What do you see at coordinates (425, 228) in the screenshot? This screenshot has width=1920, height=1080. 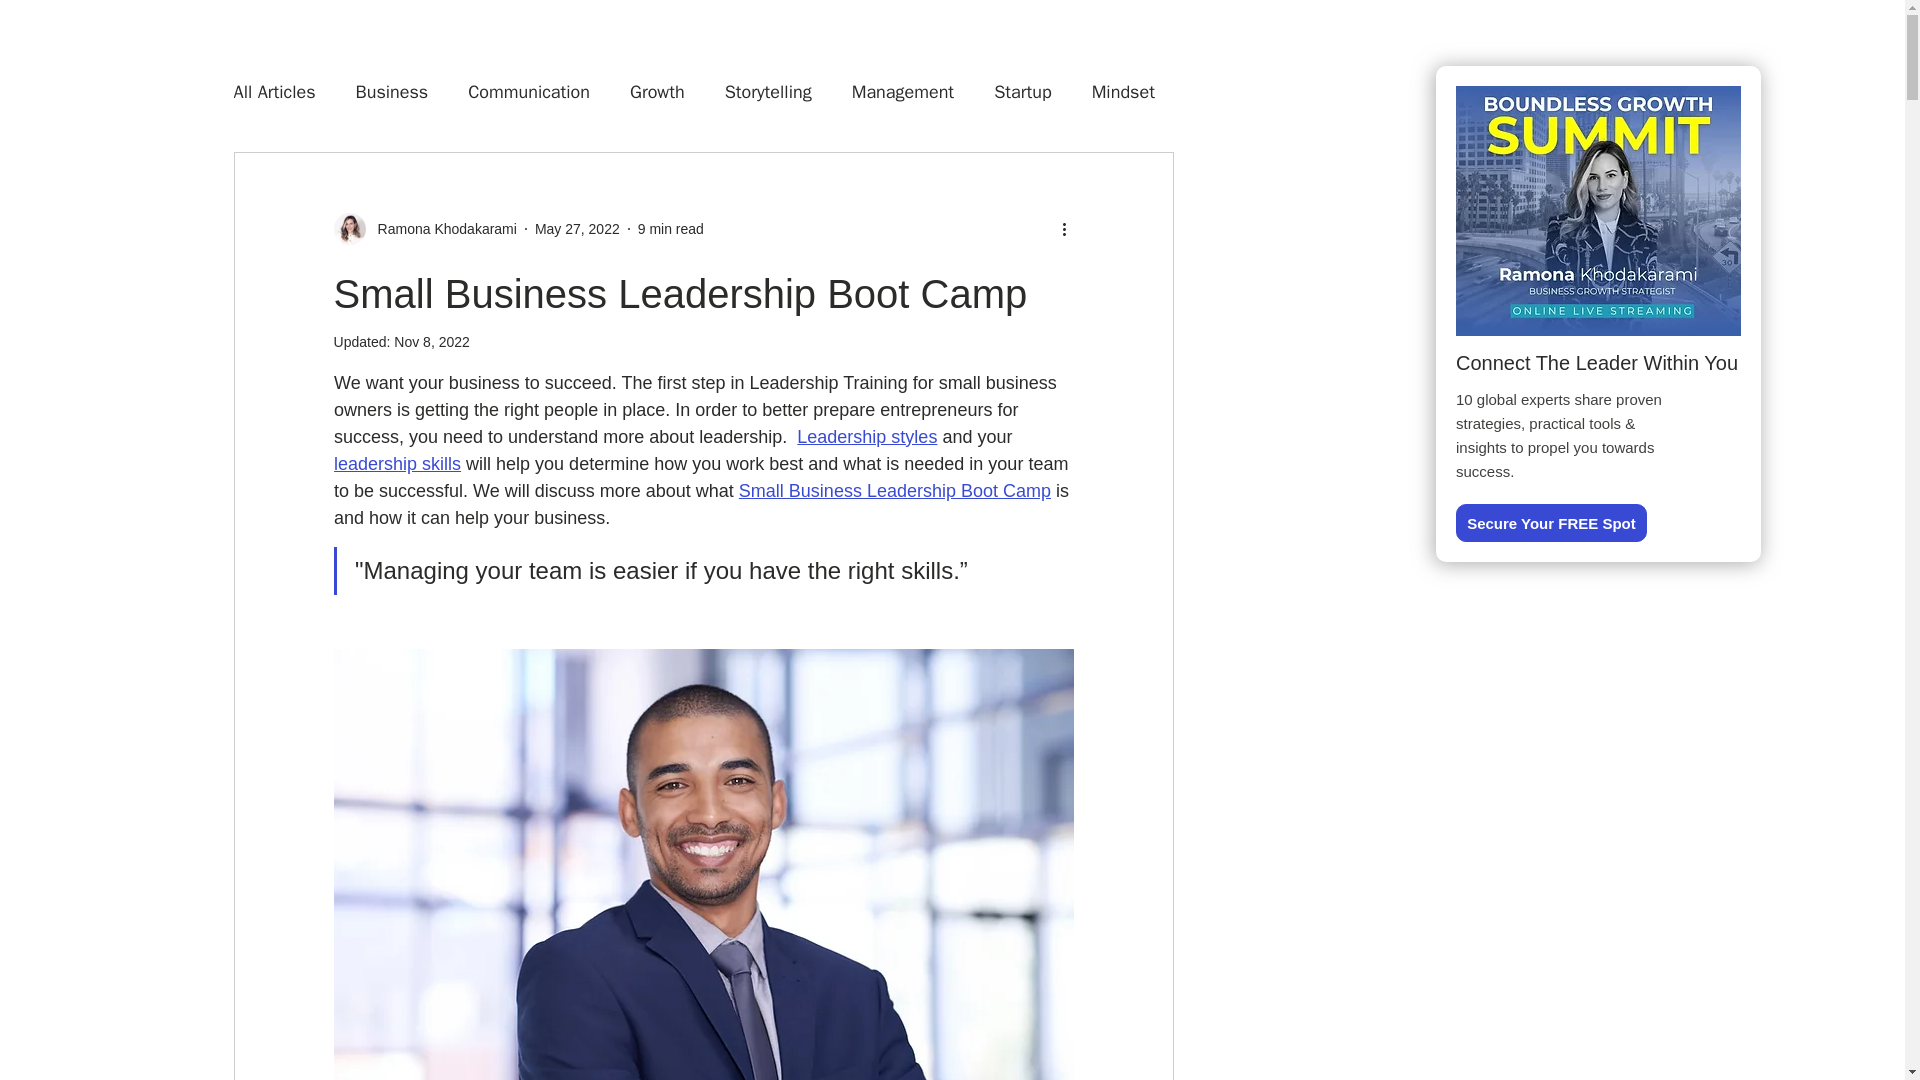 I see `Ramona Khodakarami` at bounding box center [425, 228].